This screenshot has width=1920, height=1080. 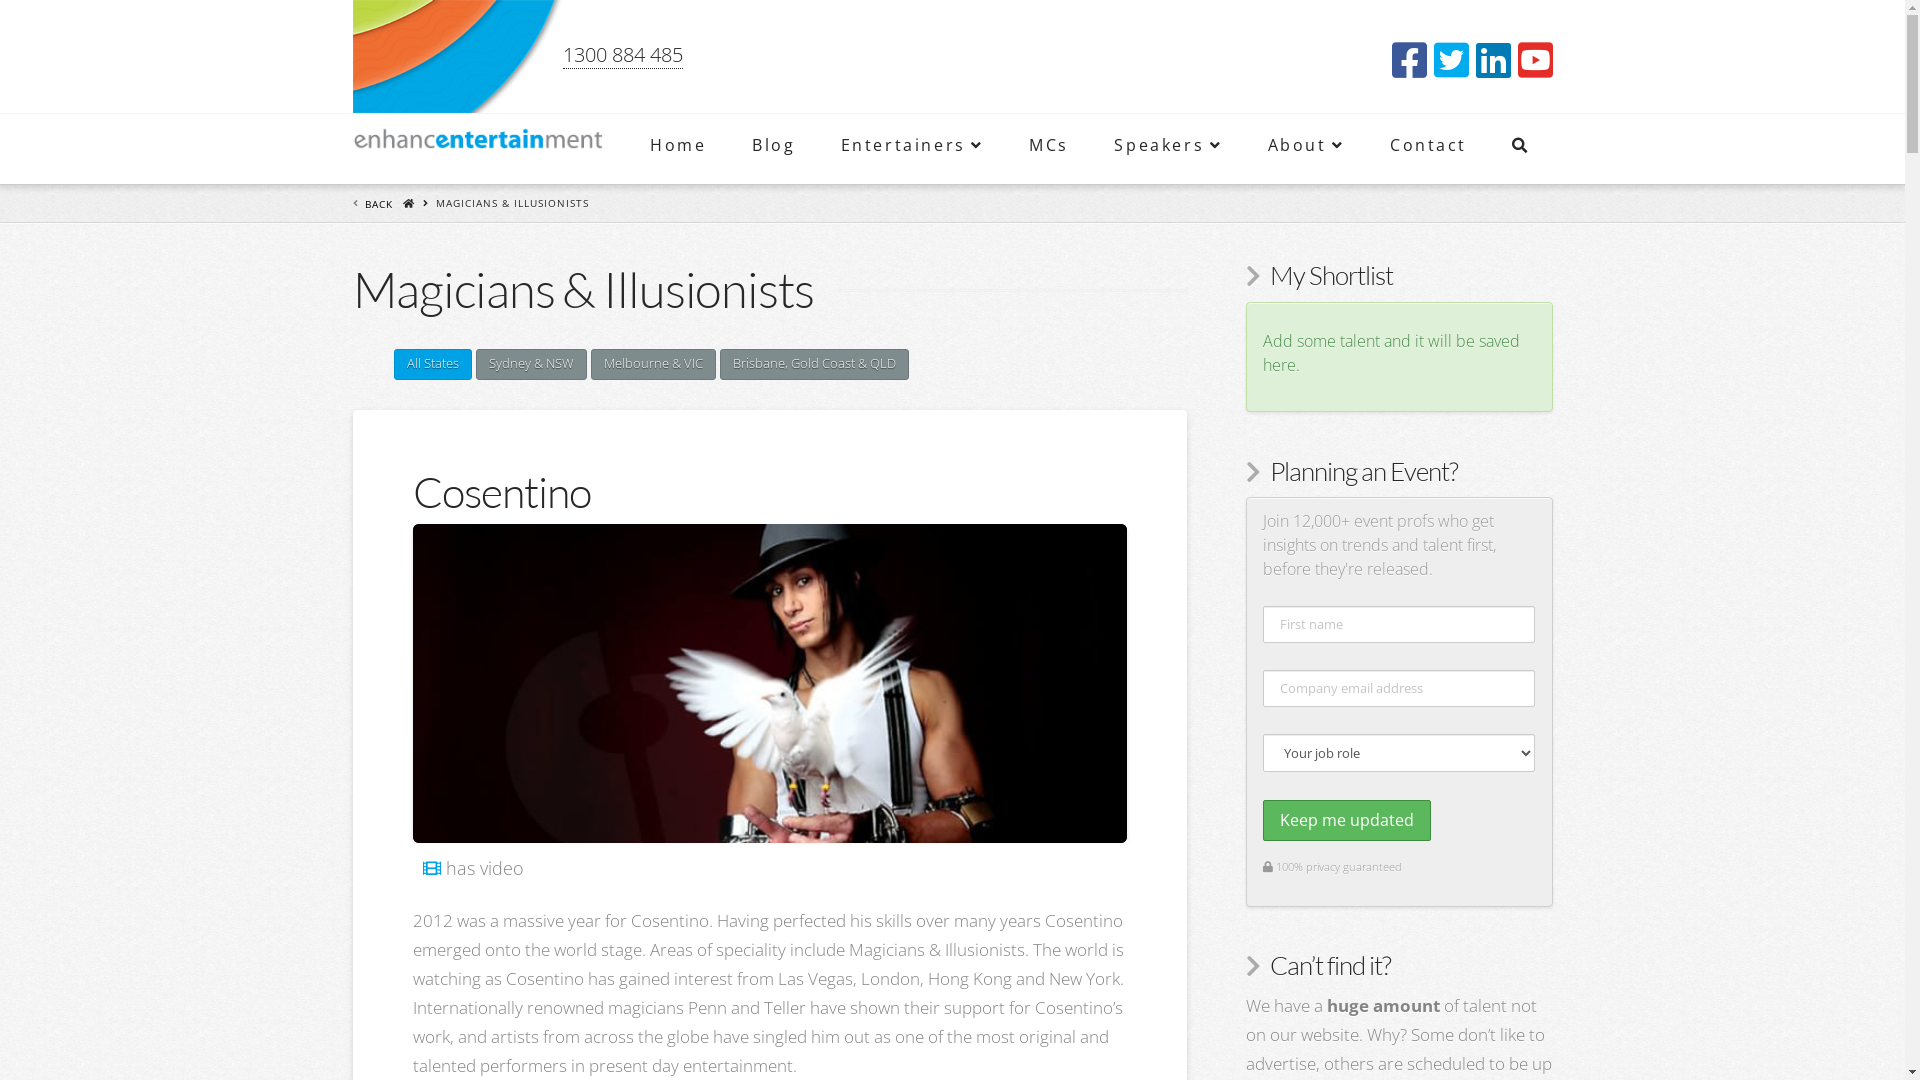 I want to click on Cosentino has video, so click(x=431, y=868).